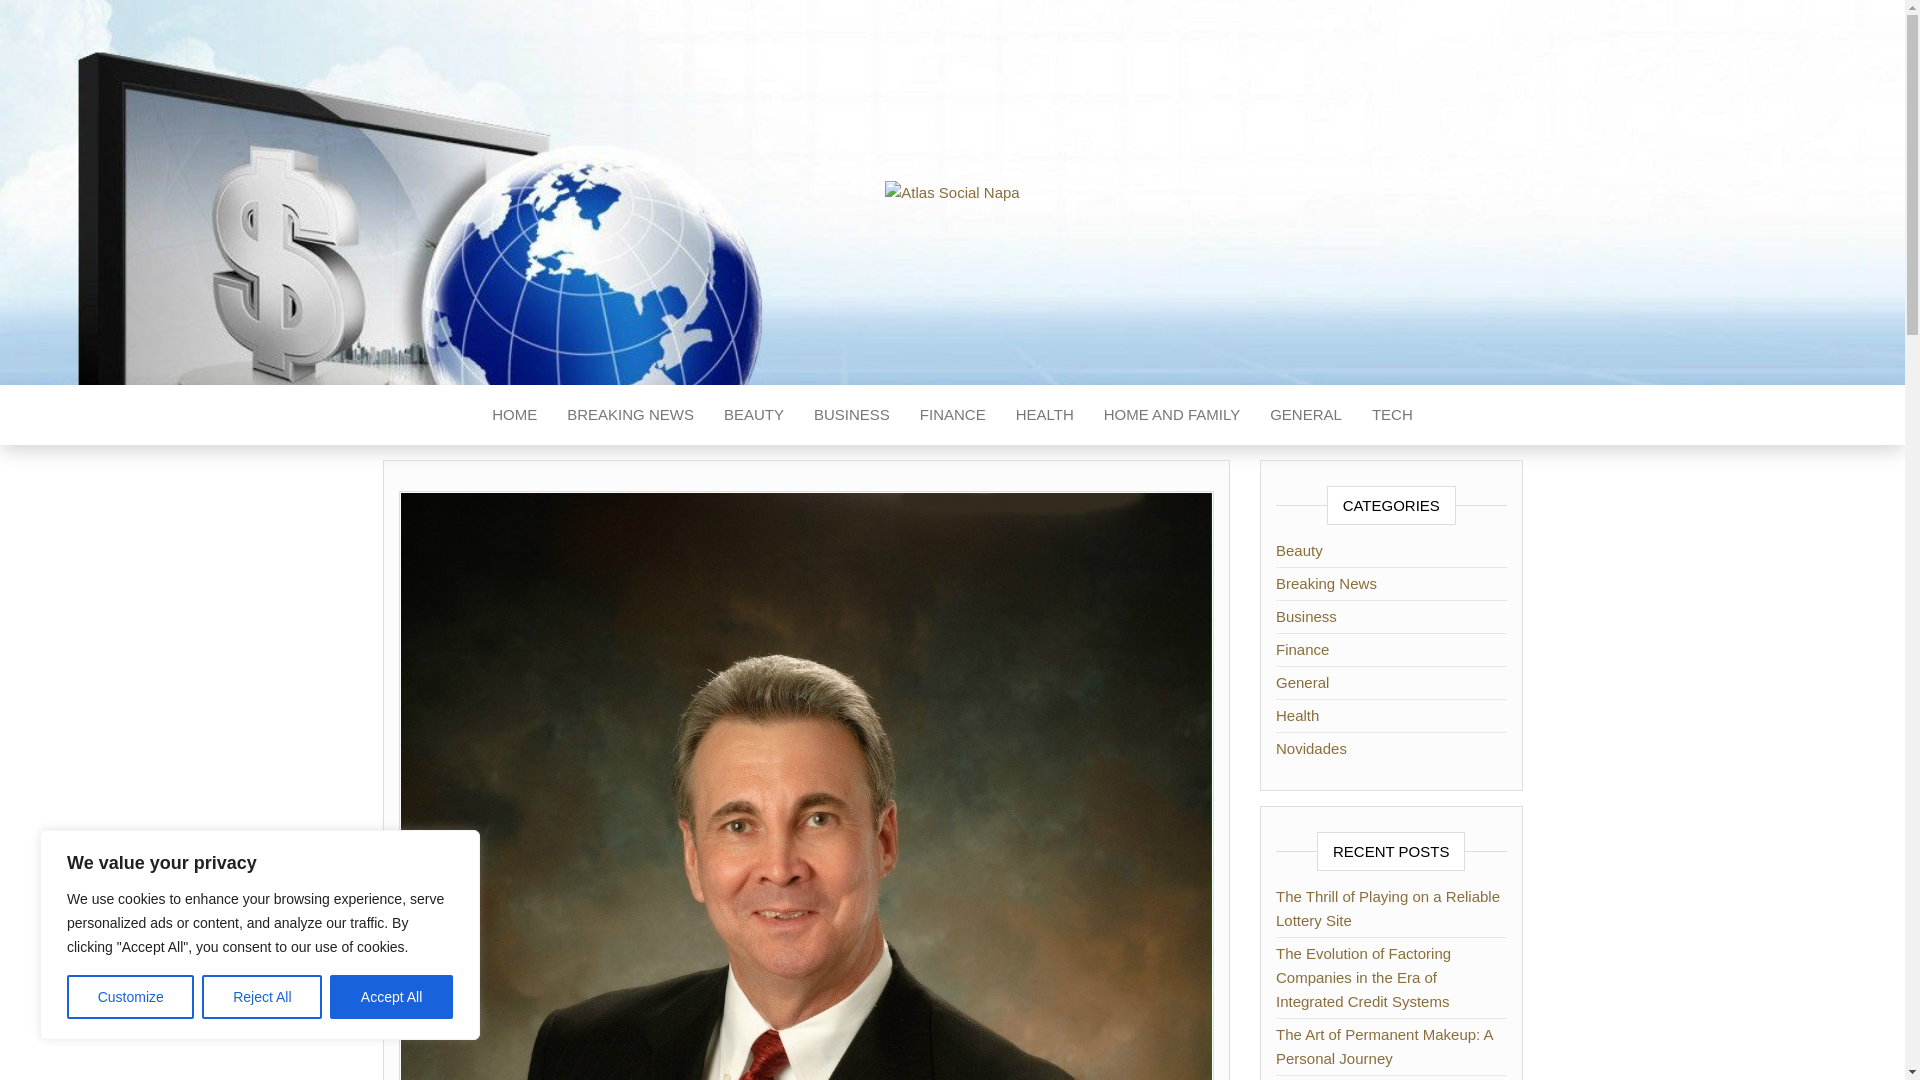 The image size is (1920, 1080). What do you see at coordinates (753, 414) in the screenshot?
I see `BEAUTY` at bounding box center [753, 414].